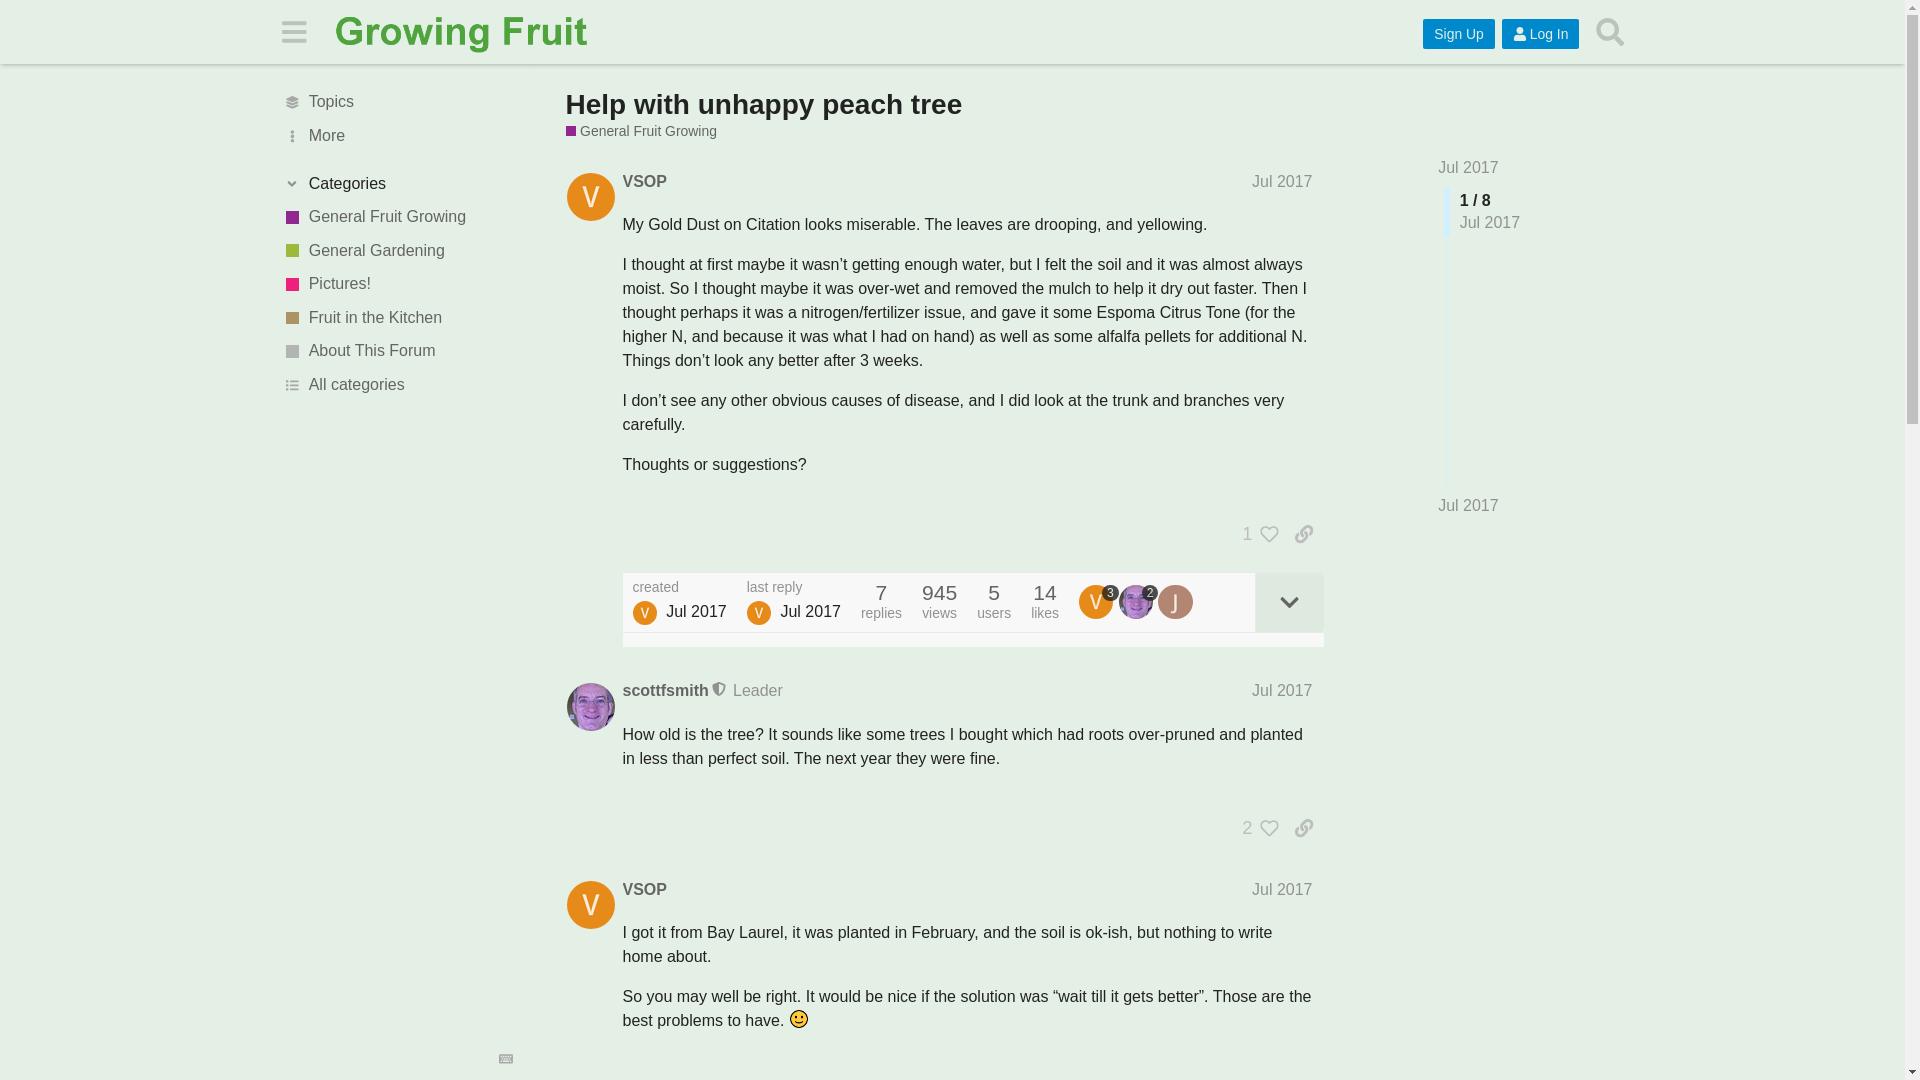  Describe the element at coordinates (506, 1058) in the screenshot. I see `Keyboard Shortcuts` at that location.